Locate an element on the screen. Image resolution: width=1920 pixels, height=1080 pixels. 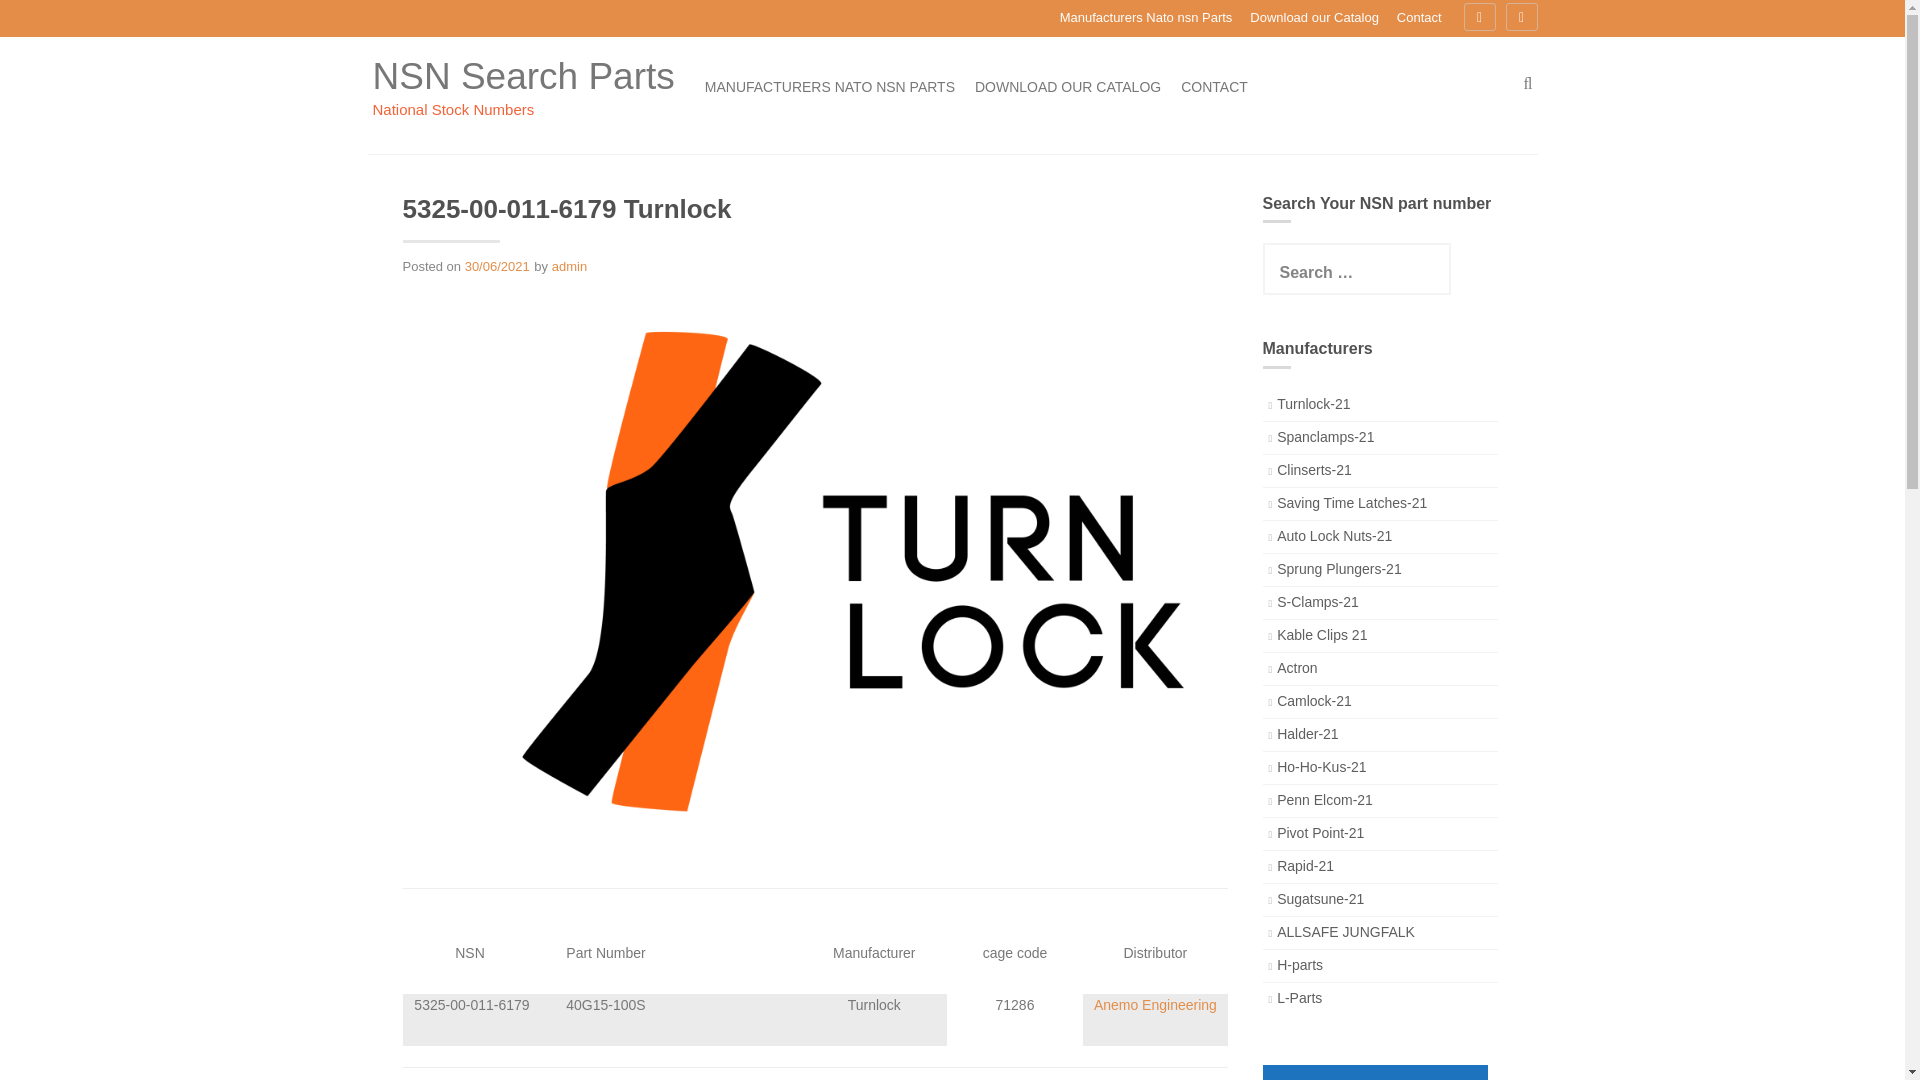
Saving Time Latches-21 is located at coordinates (1351, 502).